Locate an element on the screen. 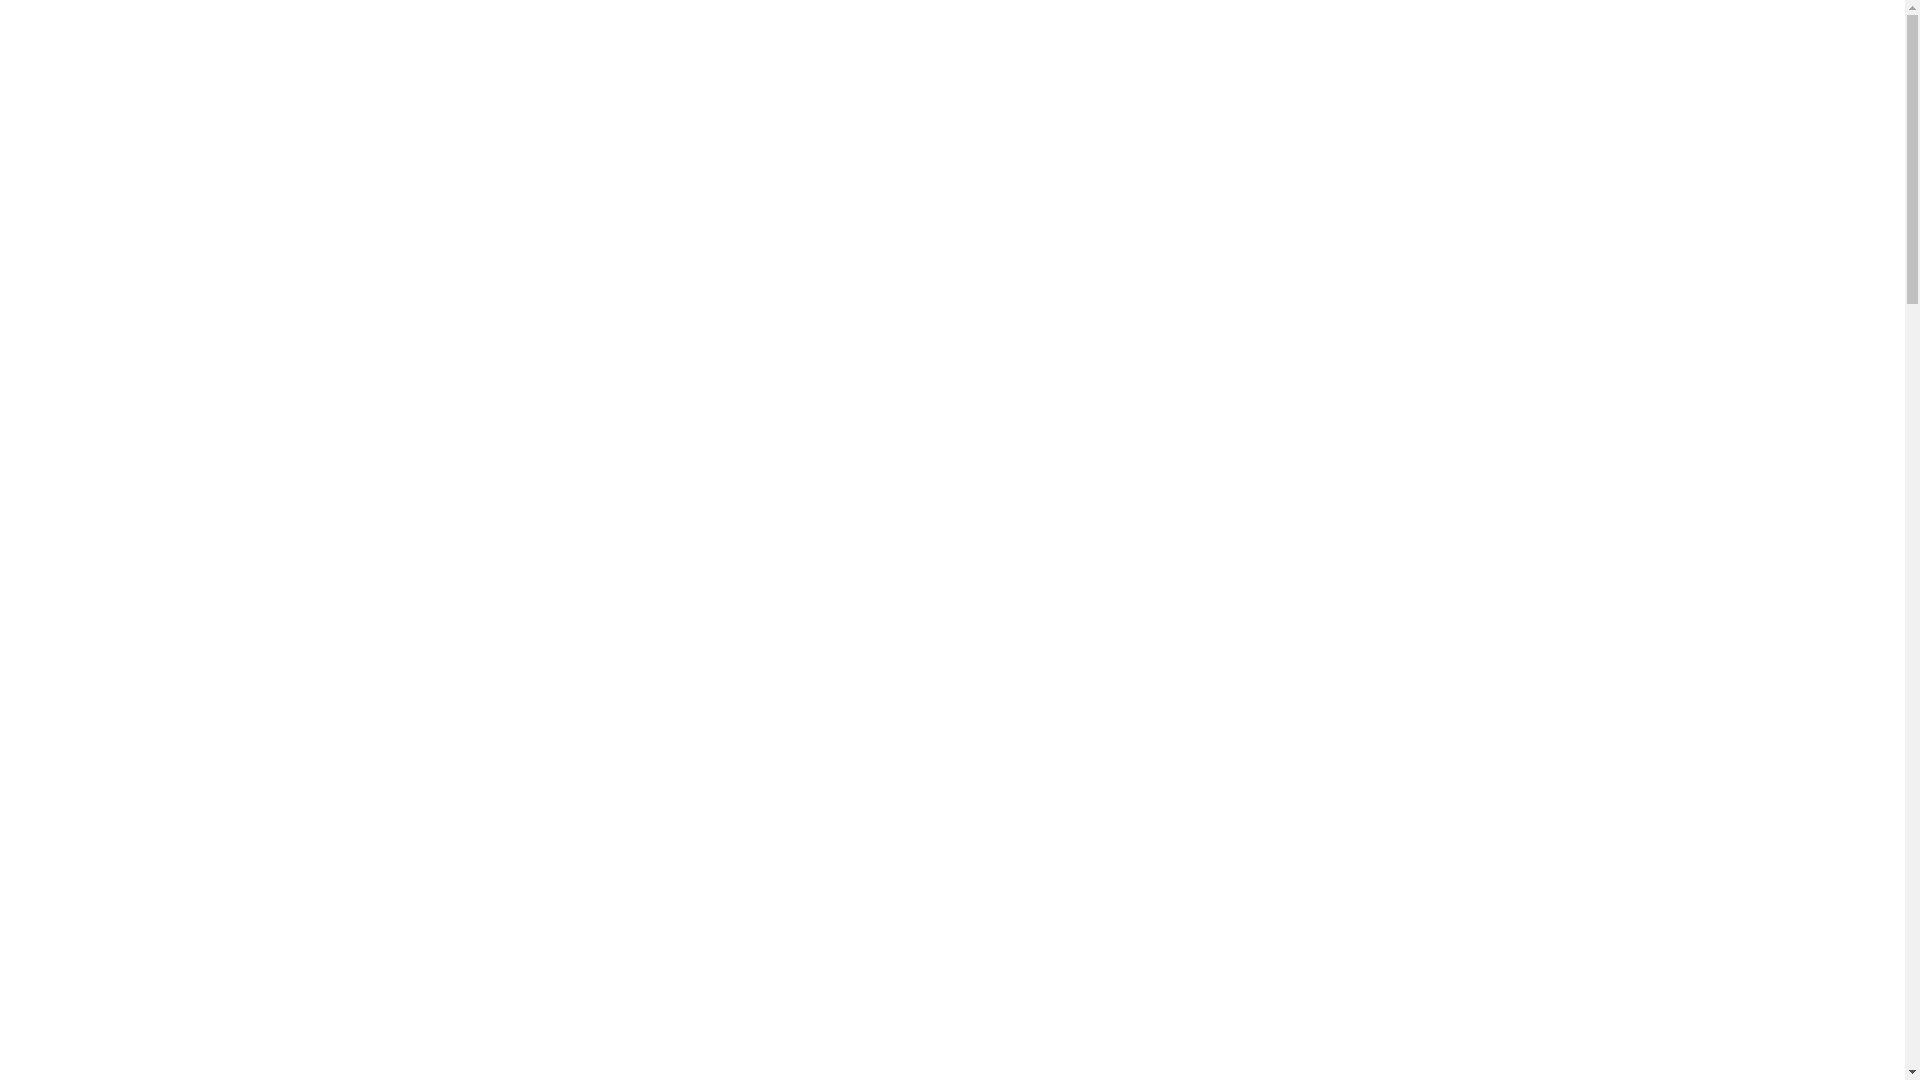  About Us is located at coordinates (1366, 70).